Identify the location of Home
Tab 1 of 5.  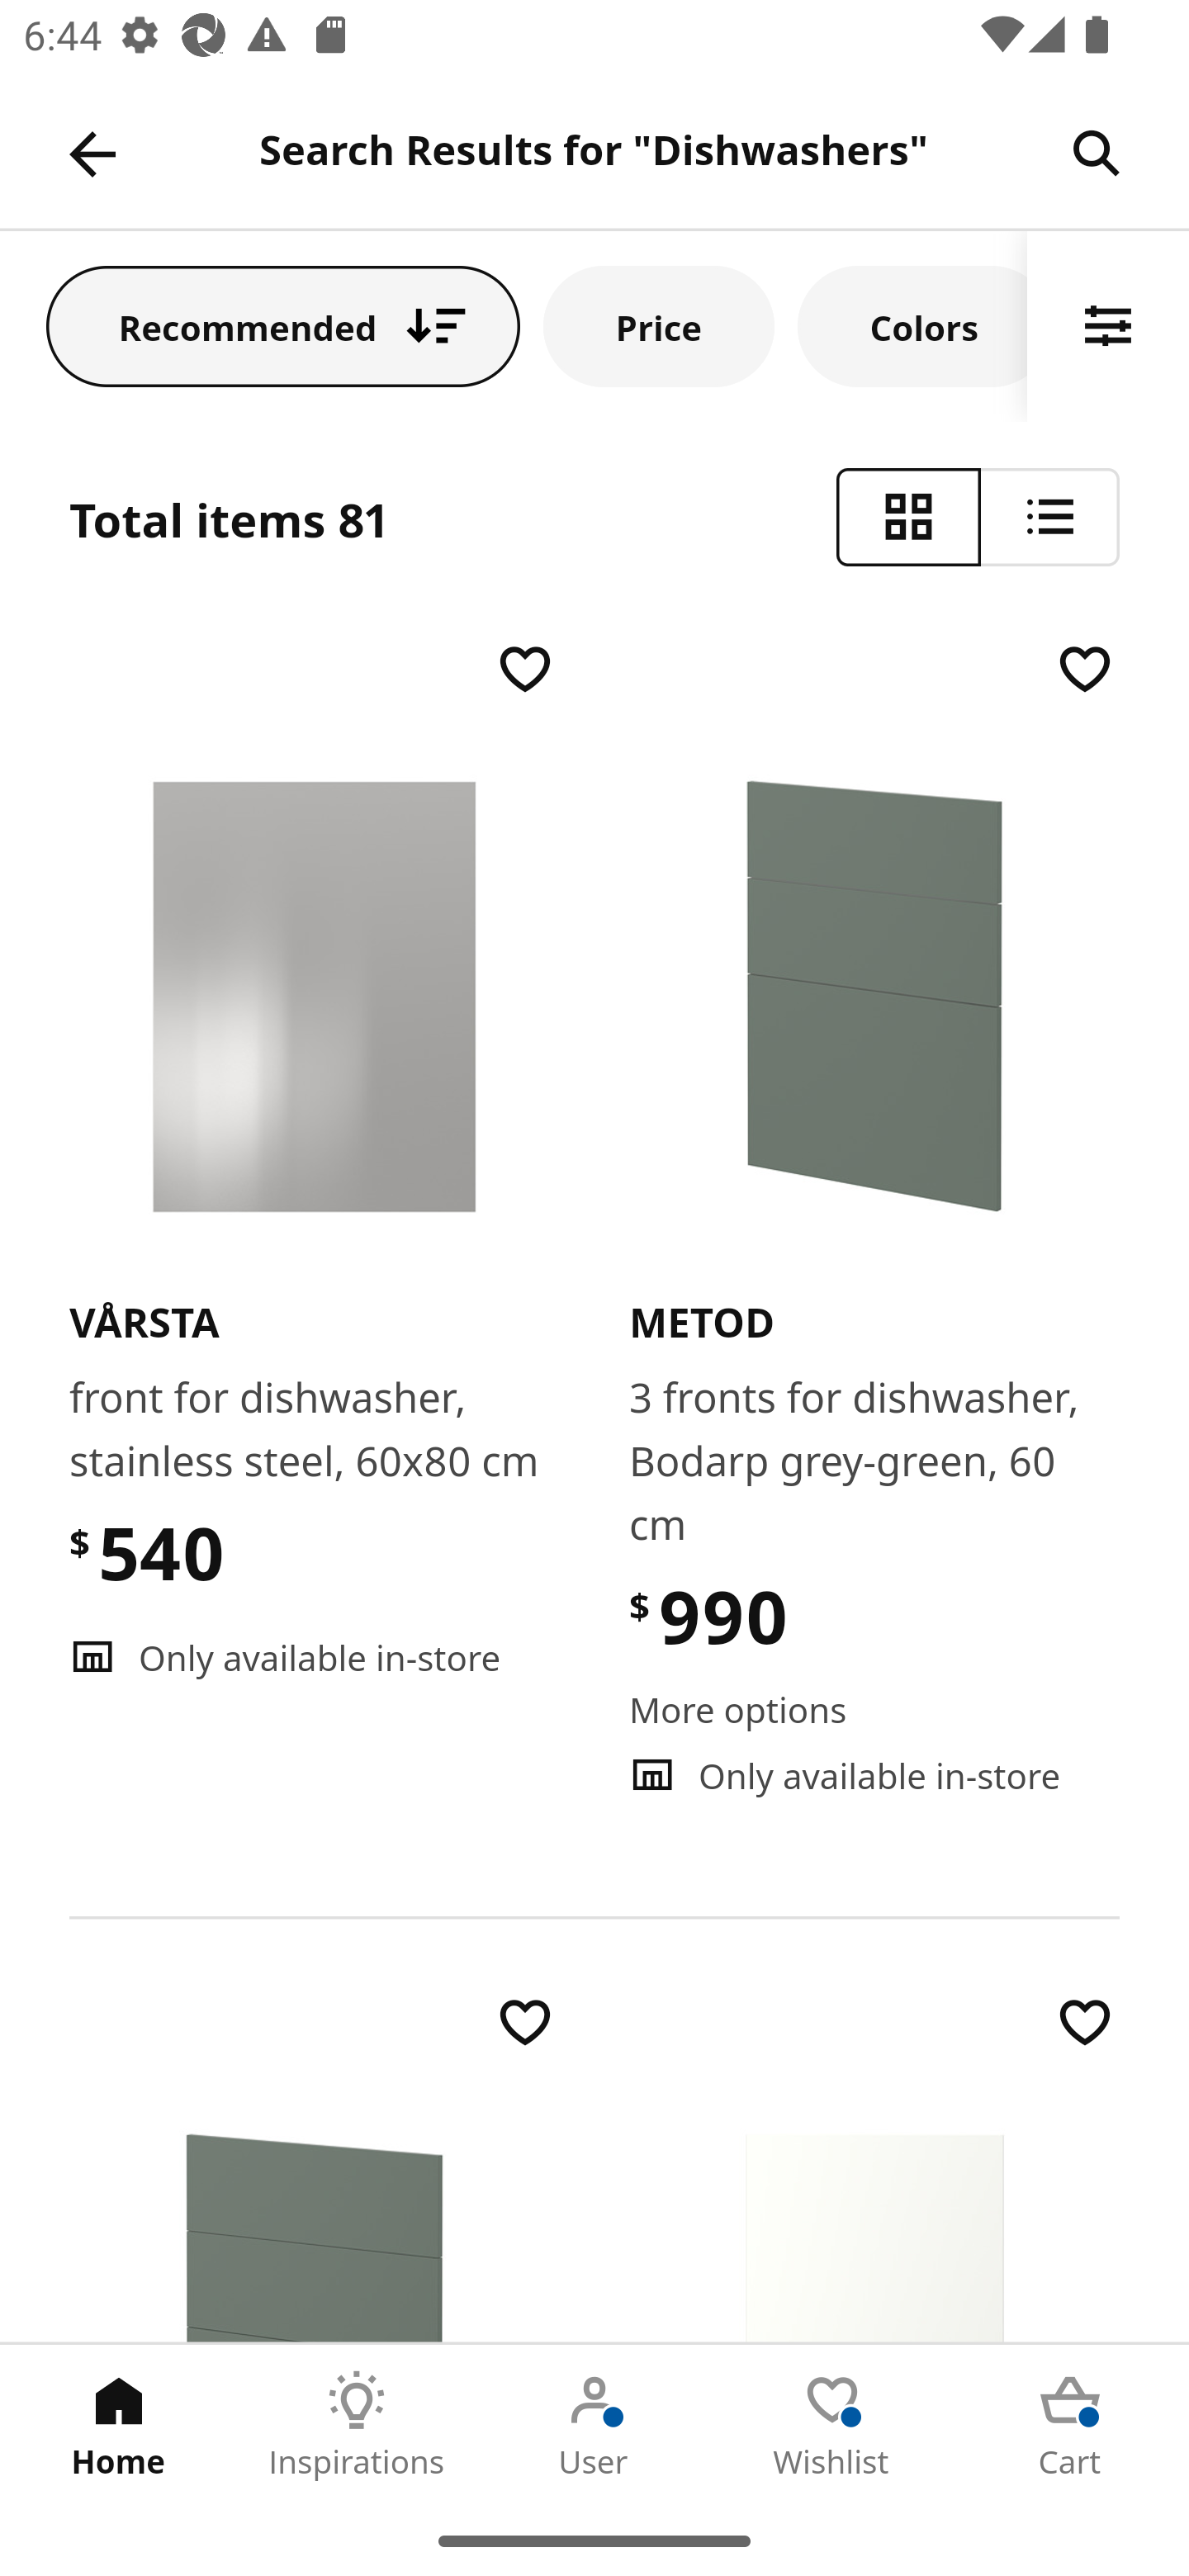
(119, 2425).